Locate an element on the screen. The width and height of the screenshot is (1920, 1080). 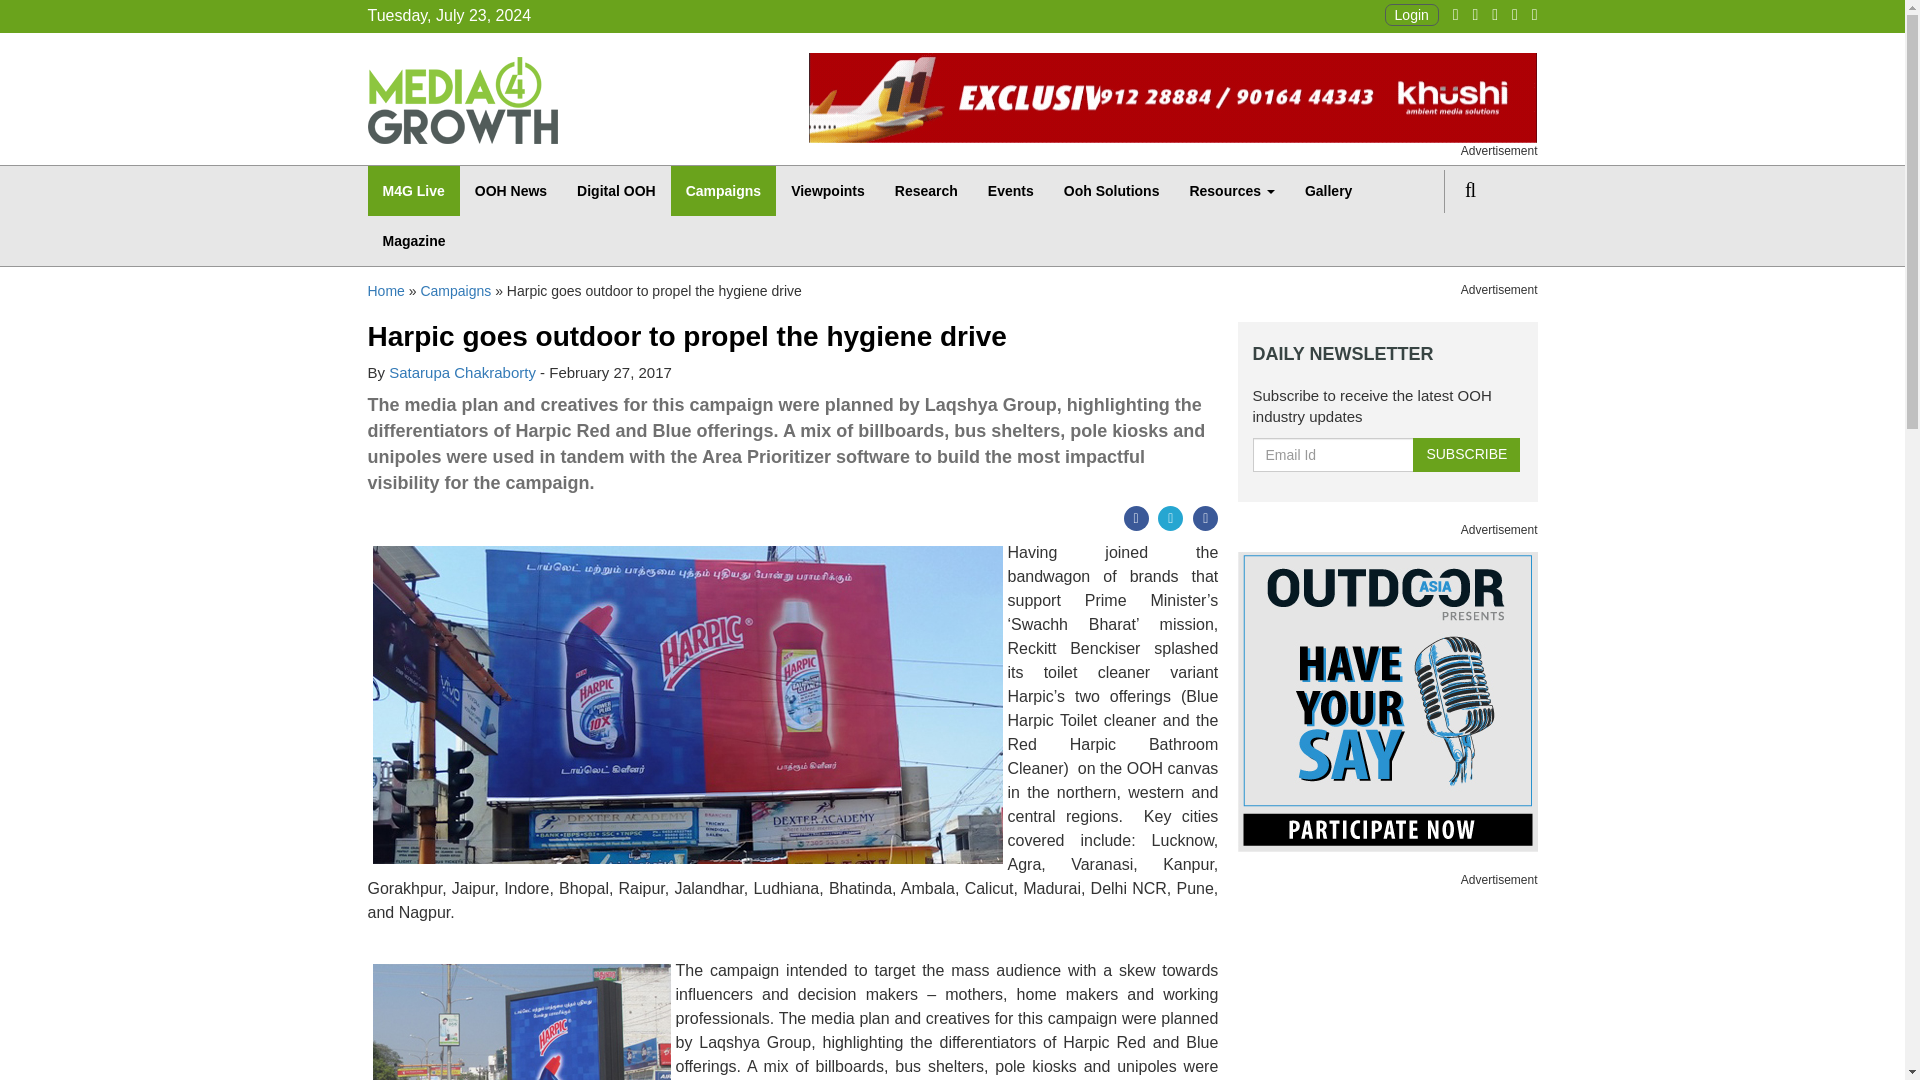
Magazine is located at coordinates (414, 240).